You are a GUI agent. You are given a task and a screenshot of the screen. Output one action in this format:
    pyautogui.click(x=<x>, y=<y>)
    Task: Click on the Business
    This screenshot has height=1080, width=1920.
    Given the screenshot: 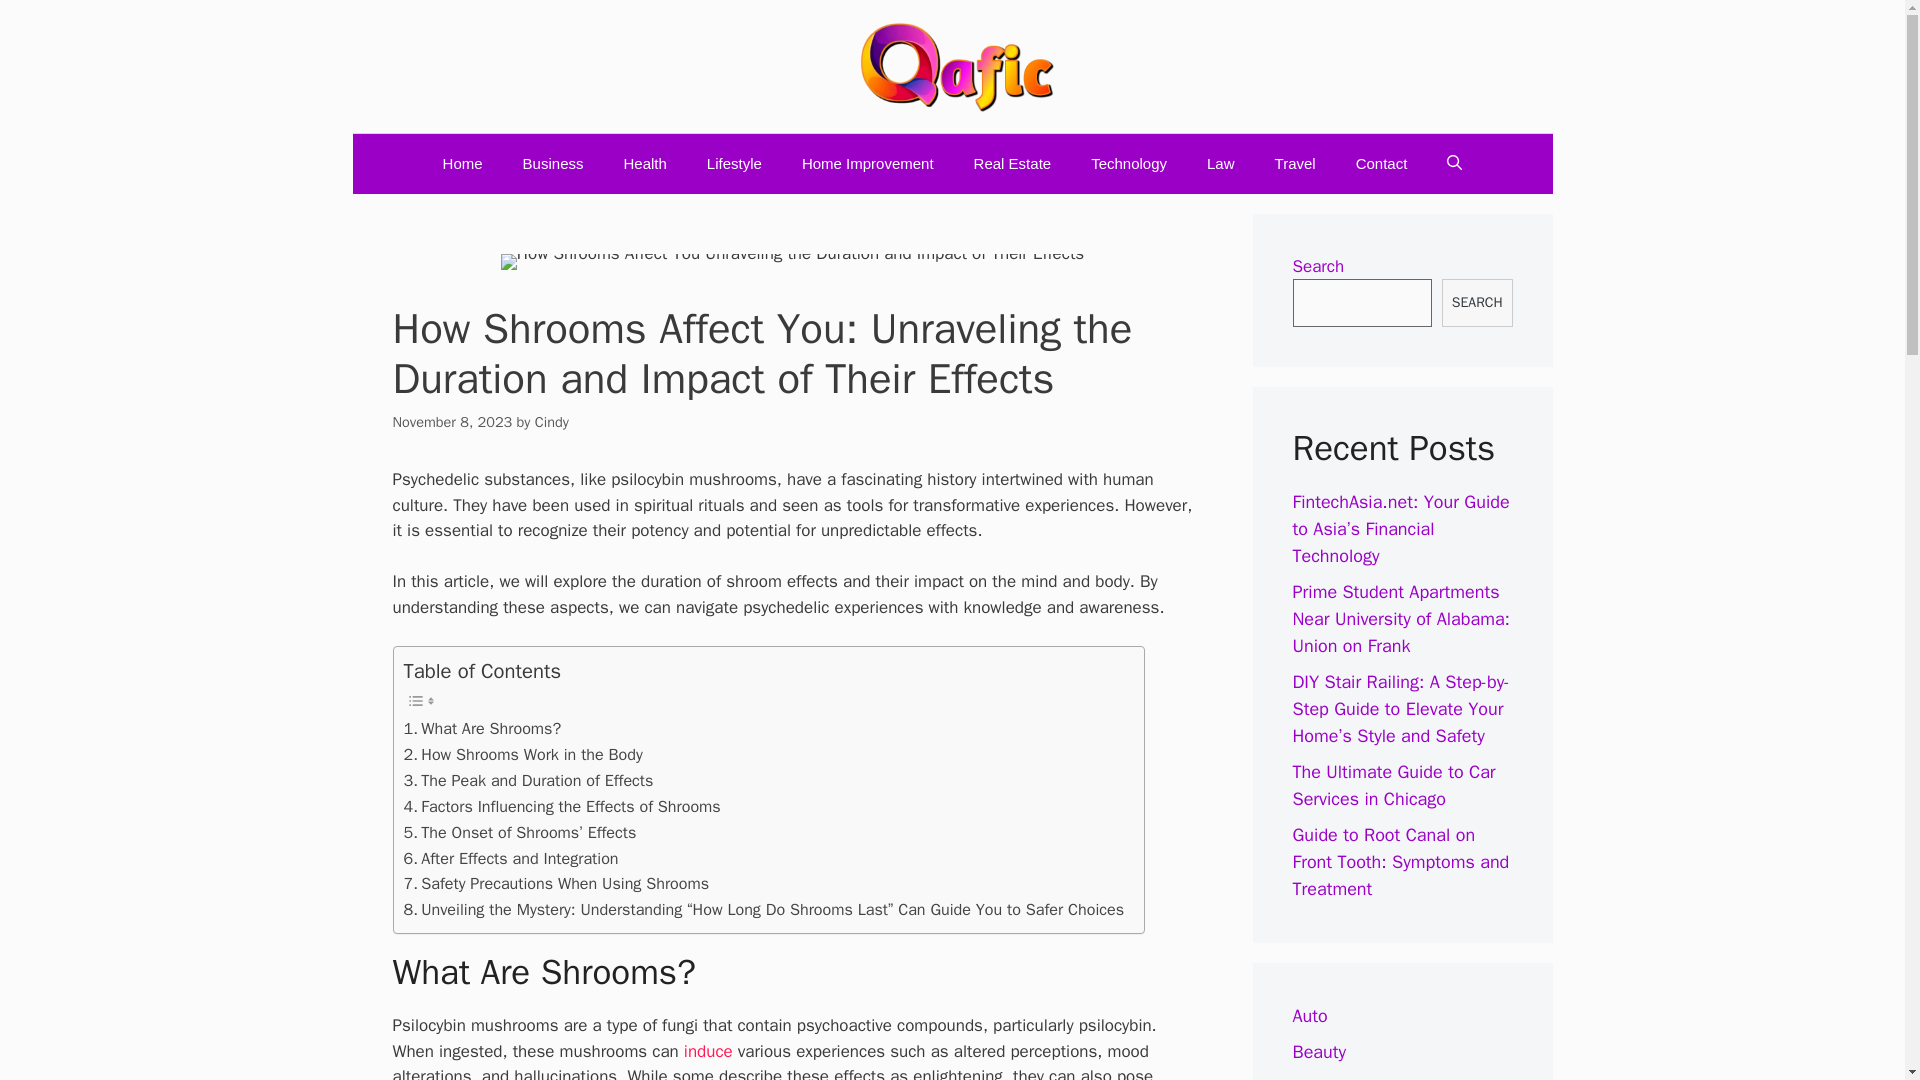 What is the action you would take?
    pyautogui.click(x=1328, y=1078)
    